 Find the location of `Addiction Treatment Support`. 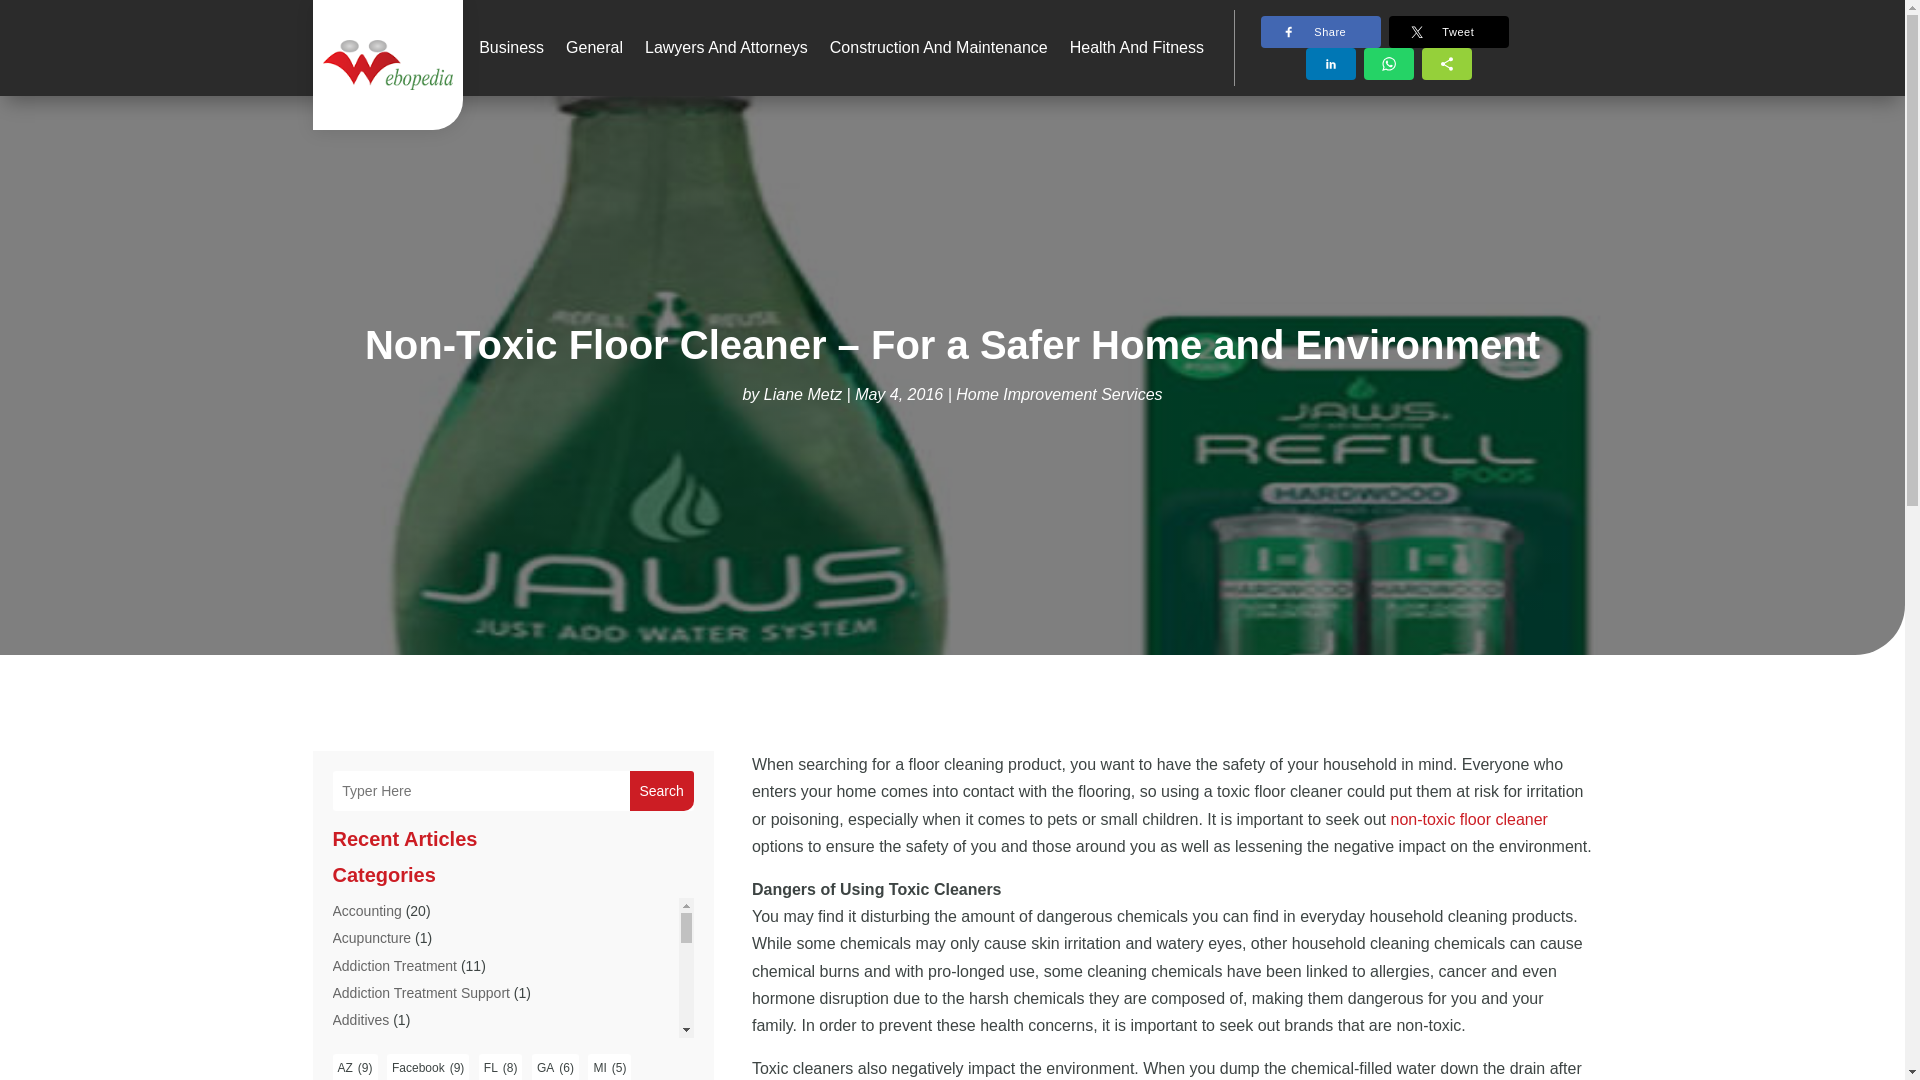

Addiction Treatment Support is located at coordinates (420, 992).